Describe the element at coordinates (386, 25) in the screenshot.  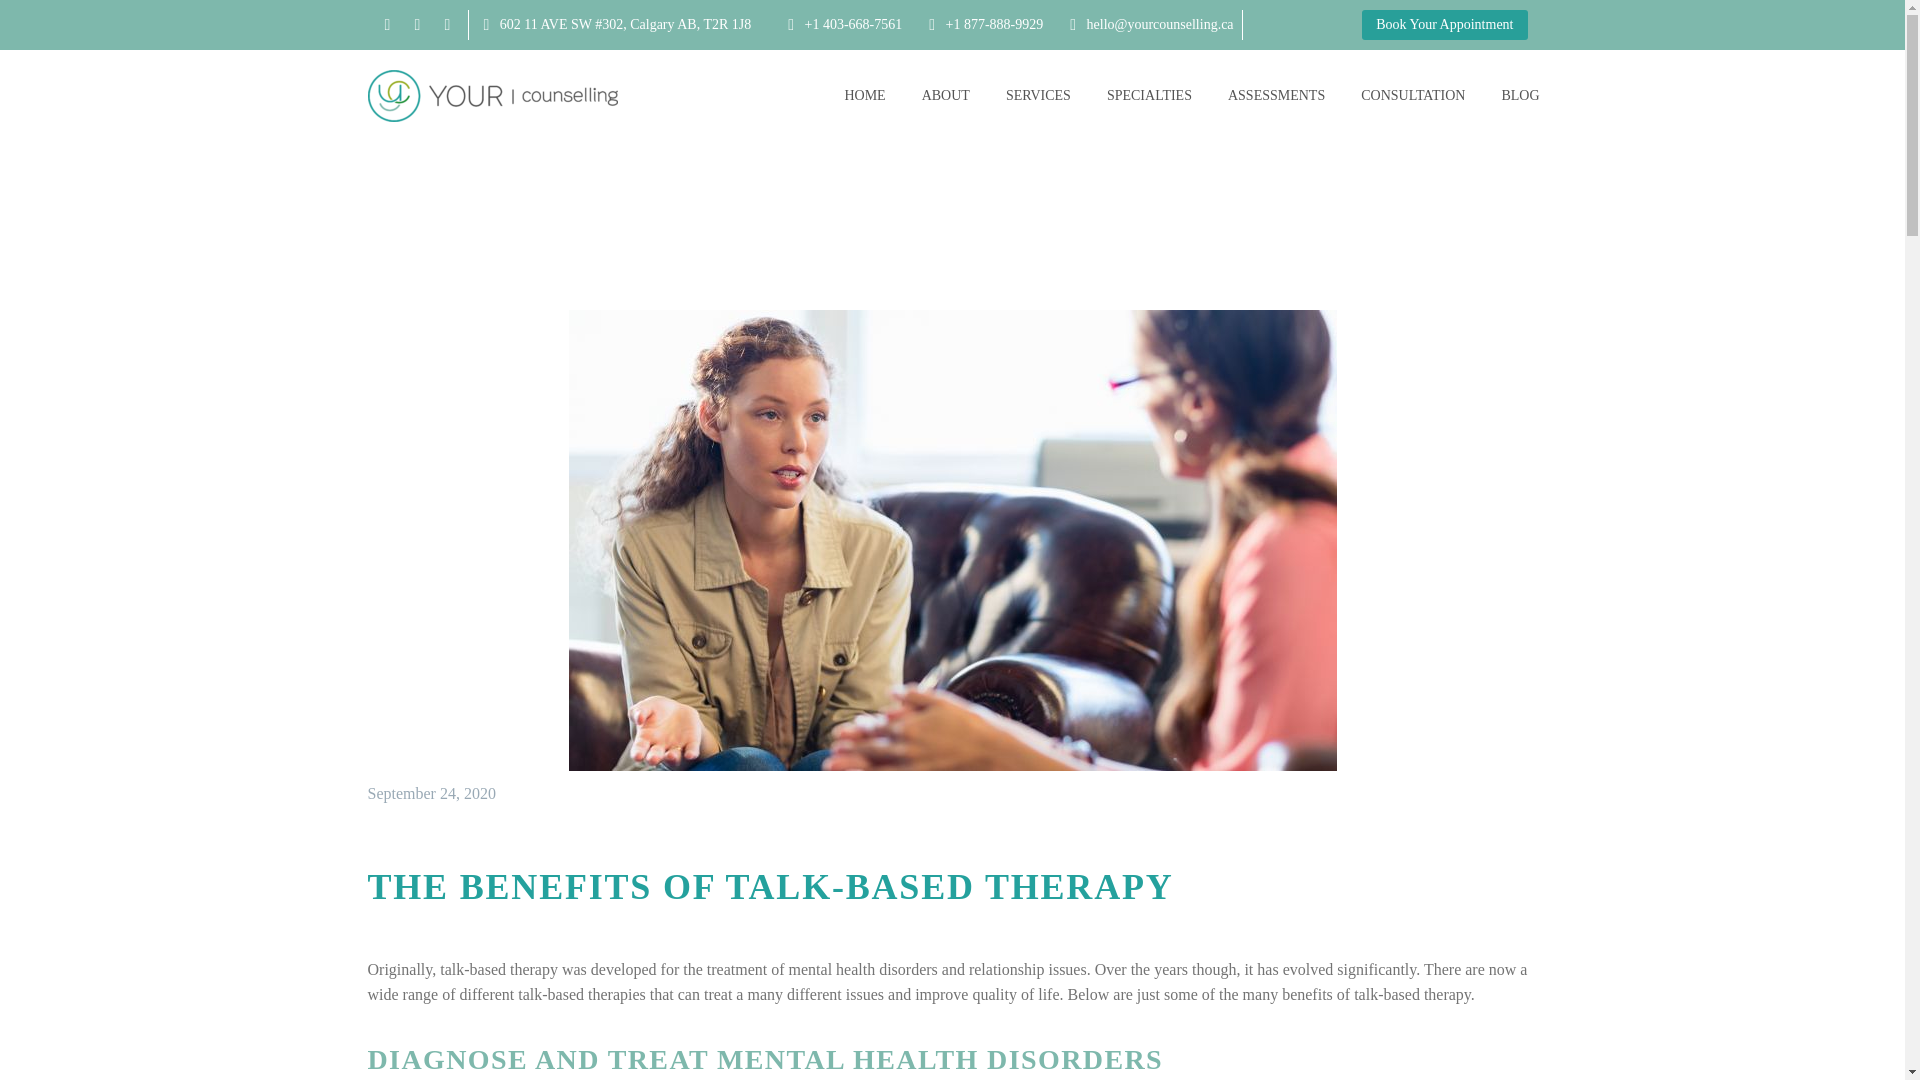
I see `Facebook` at that location.